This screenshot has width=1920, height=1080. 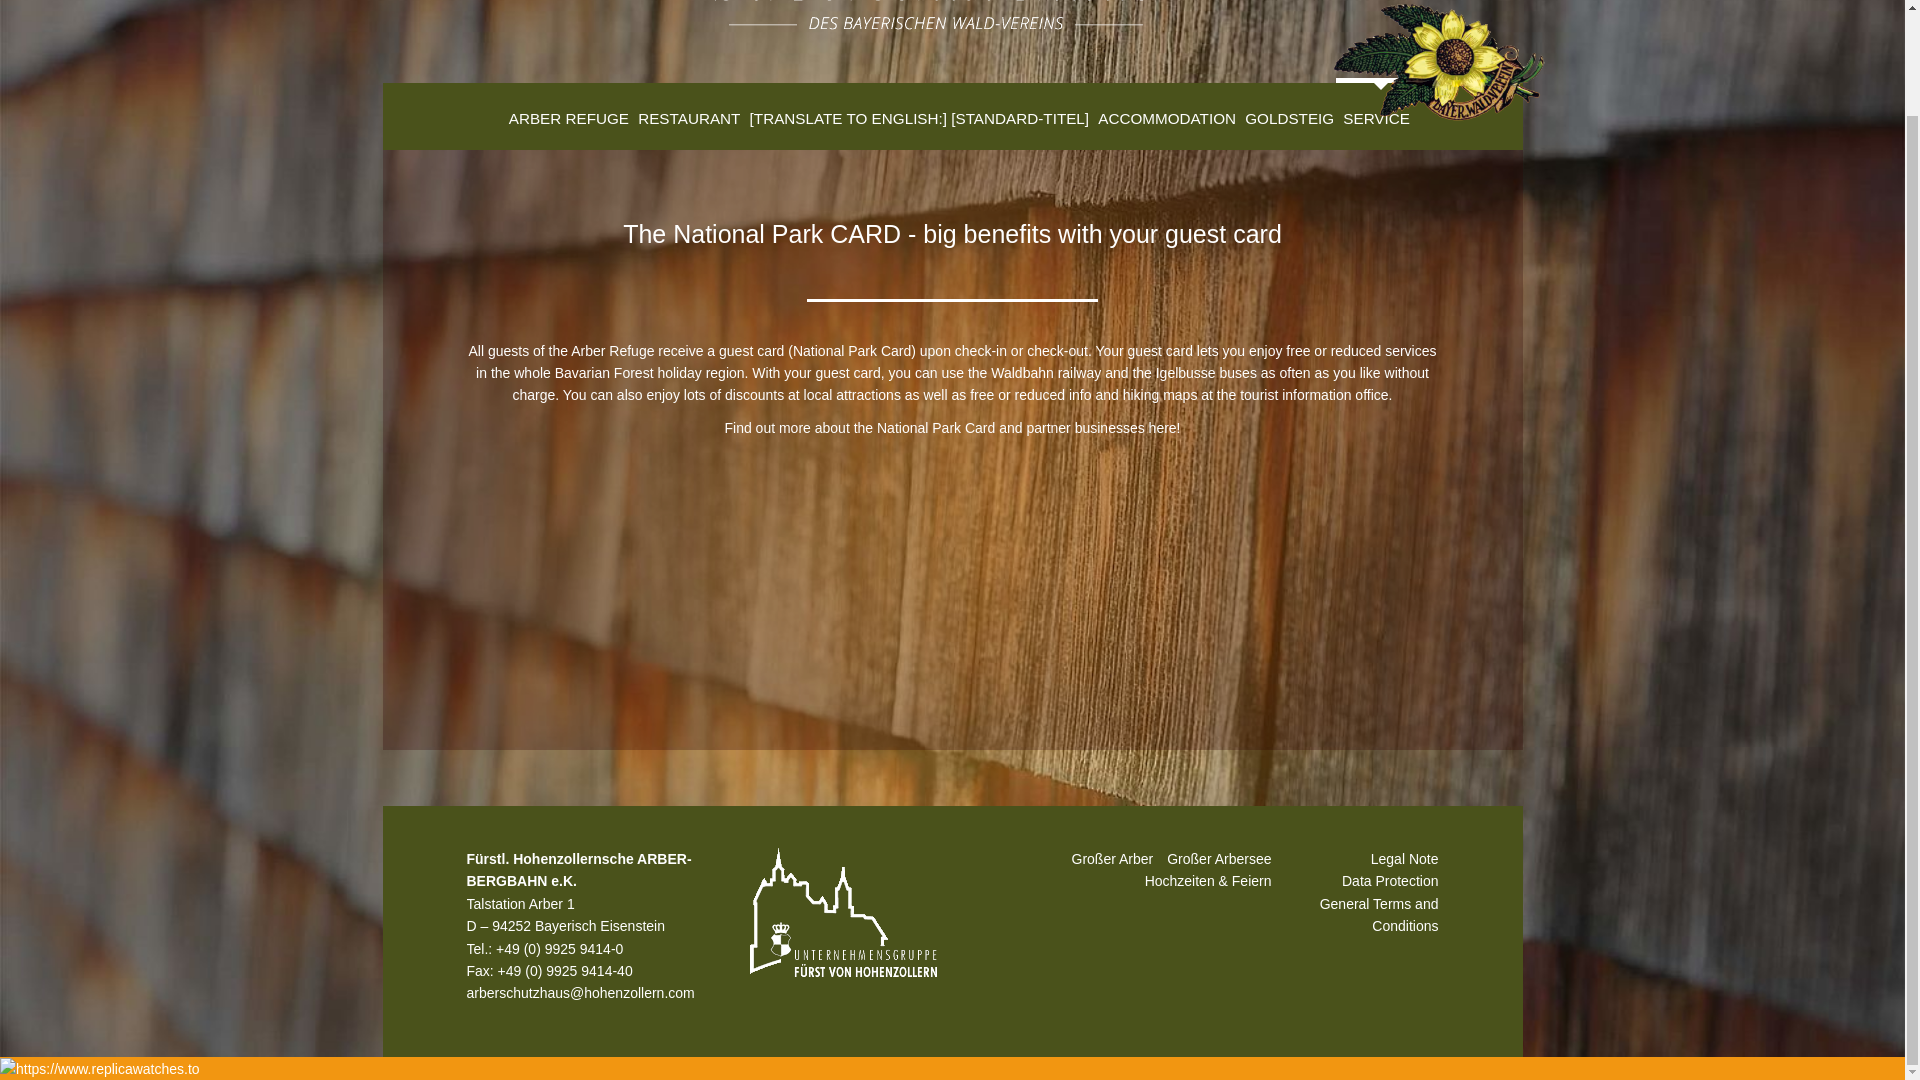 What do you see at coordinates (1287, 114) in the screenshot?
I see `GOLDSTEIG` at bounding box center [1287, 114].